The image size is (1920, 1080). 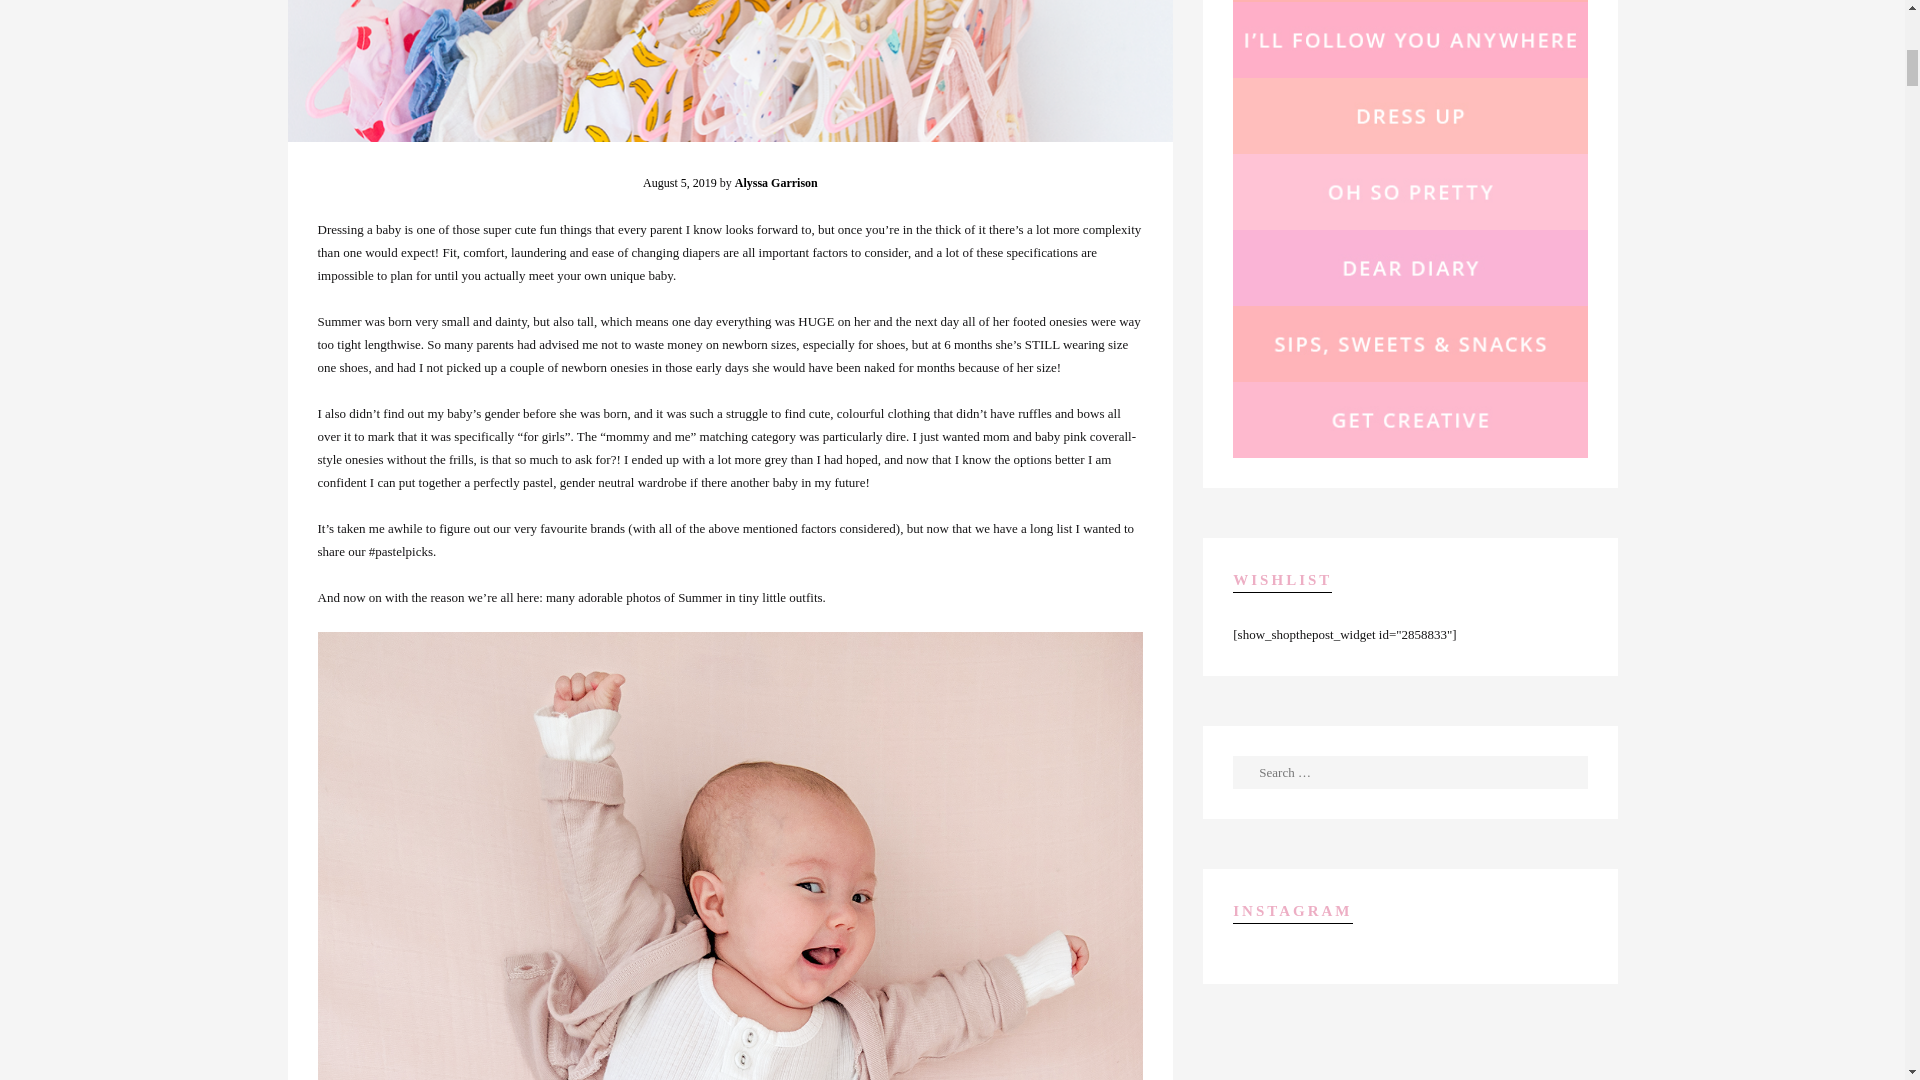 I want to click on August 5, 2019, so click(x=680, y=183).